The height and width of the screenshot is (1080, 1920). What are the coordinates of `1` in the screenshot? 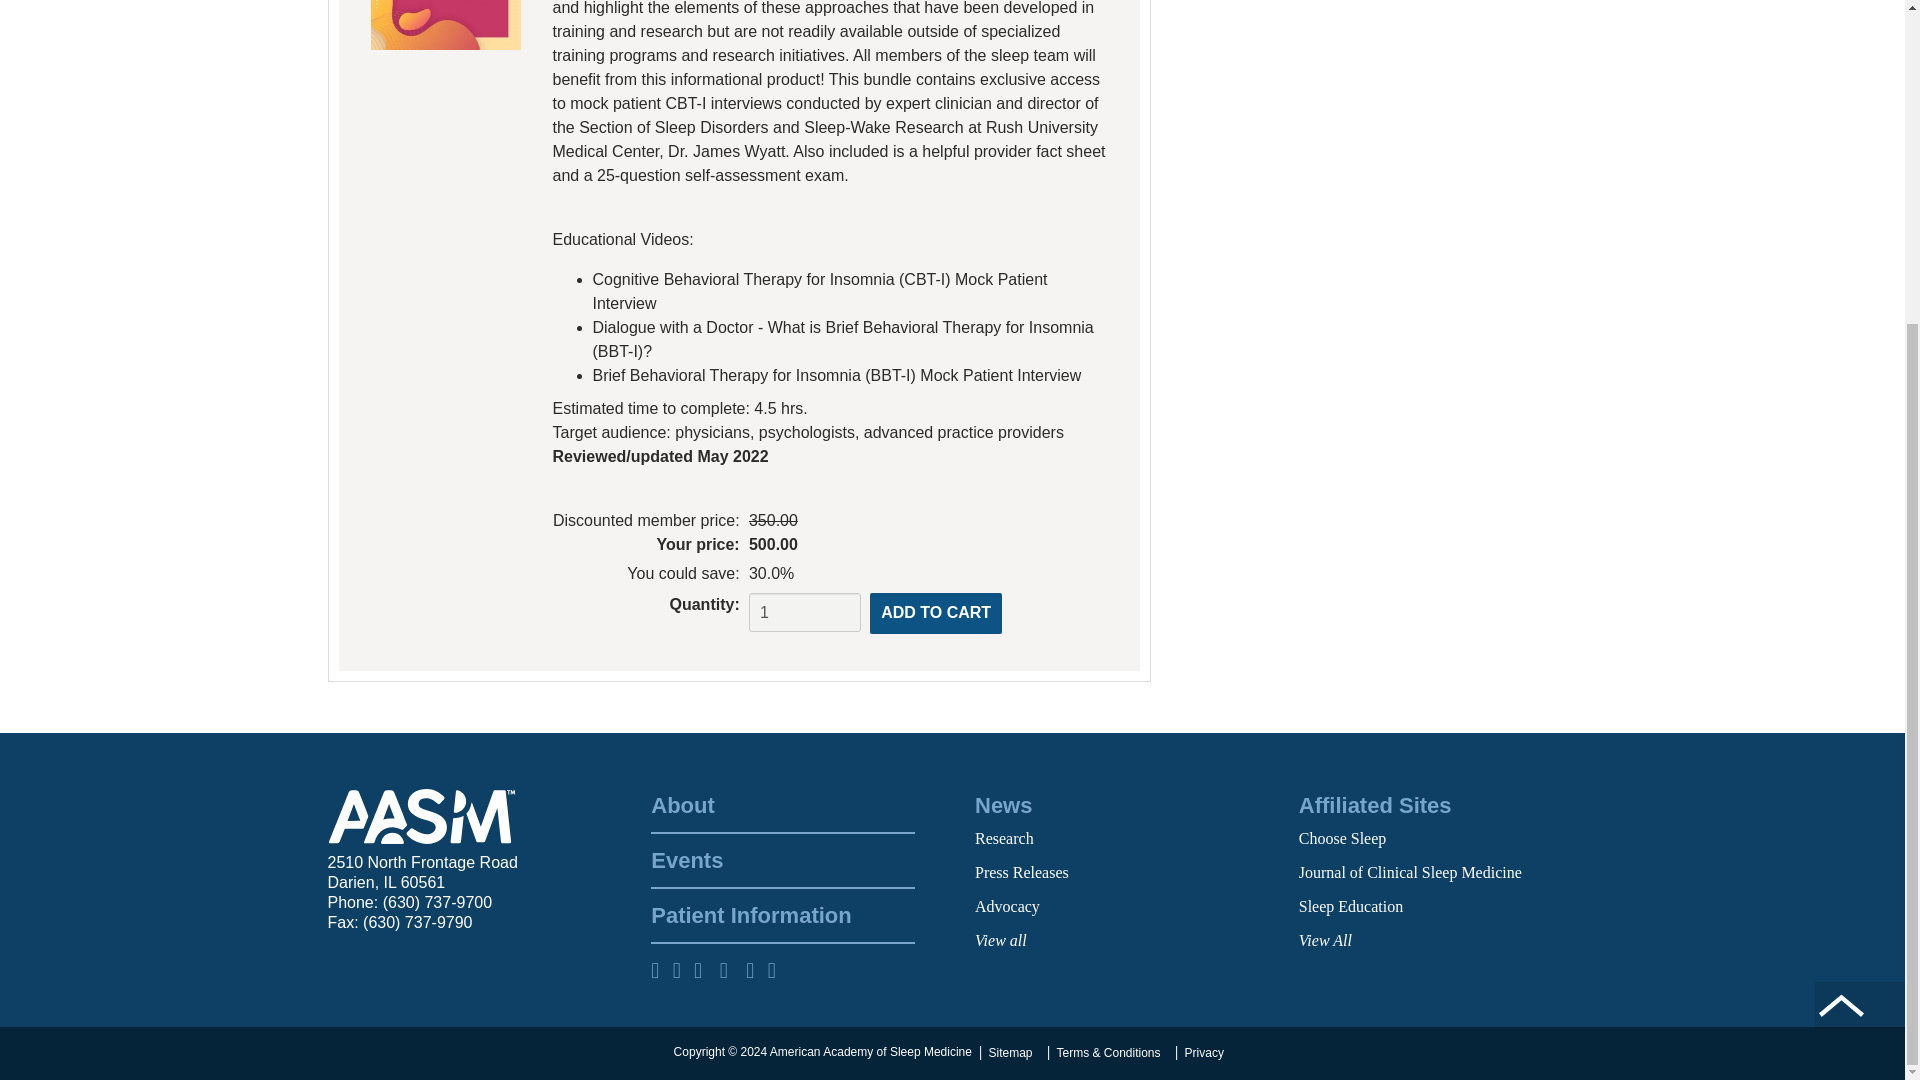 It's located at (804, 612).